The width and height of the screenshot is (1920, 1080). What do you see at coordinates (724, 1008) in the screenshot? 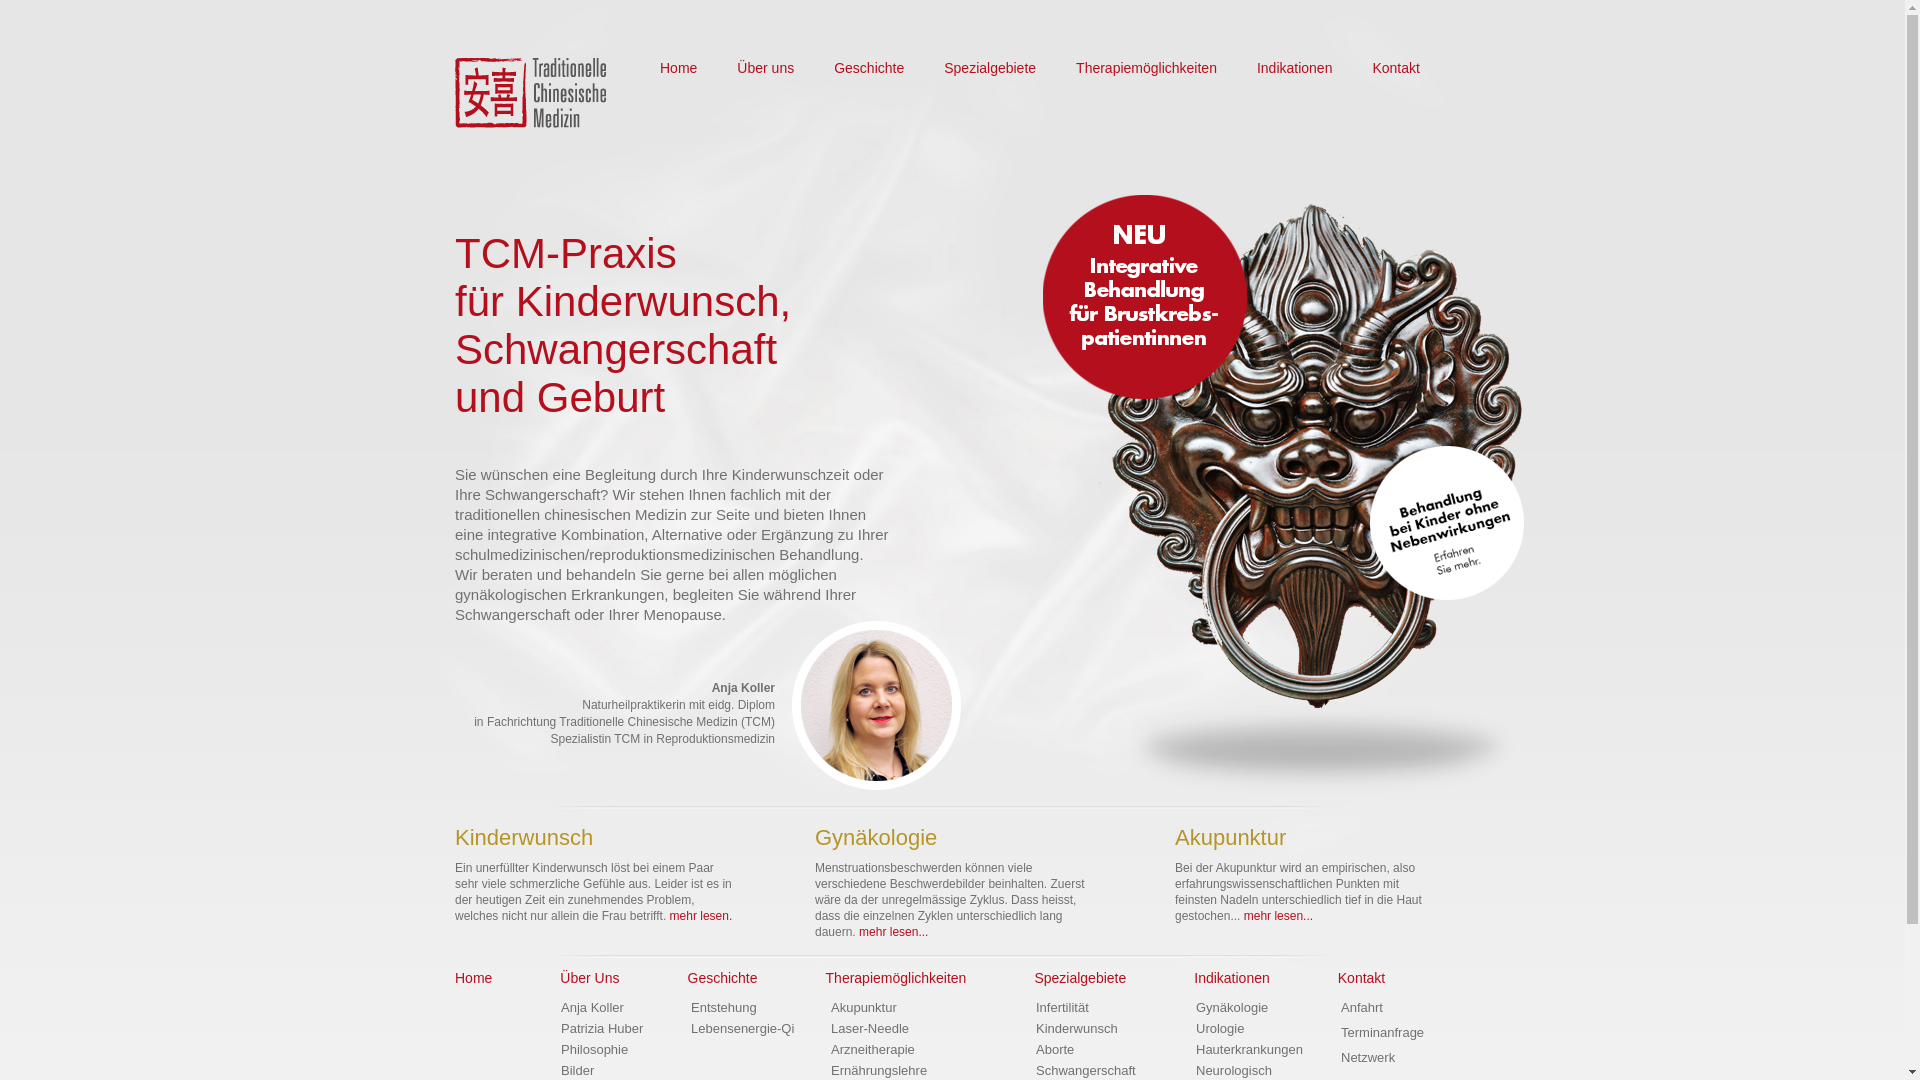
I see `Entstehung` at bounding box center [724, 1008].